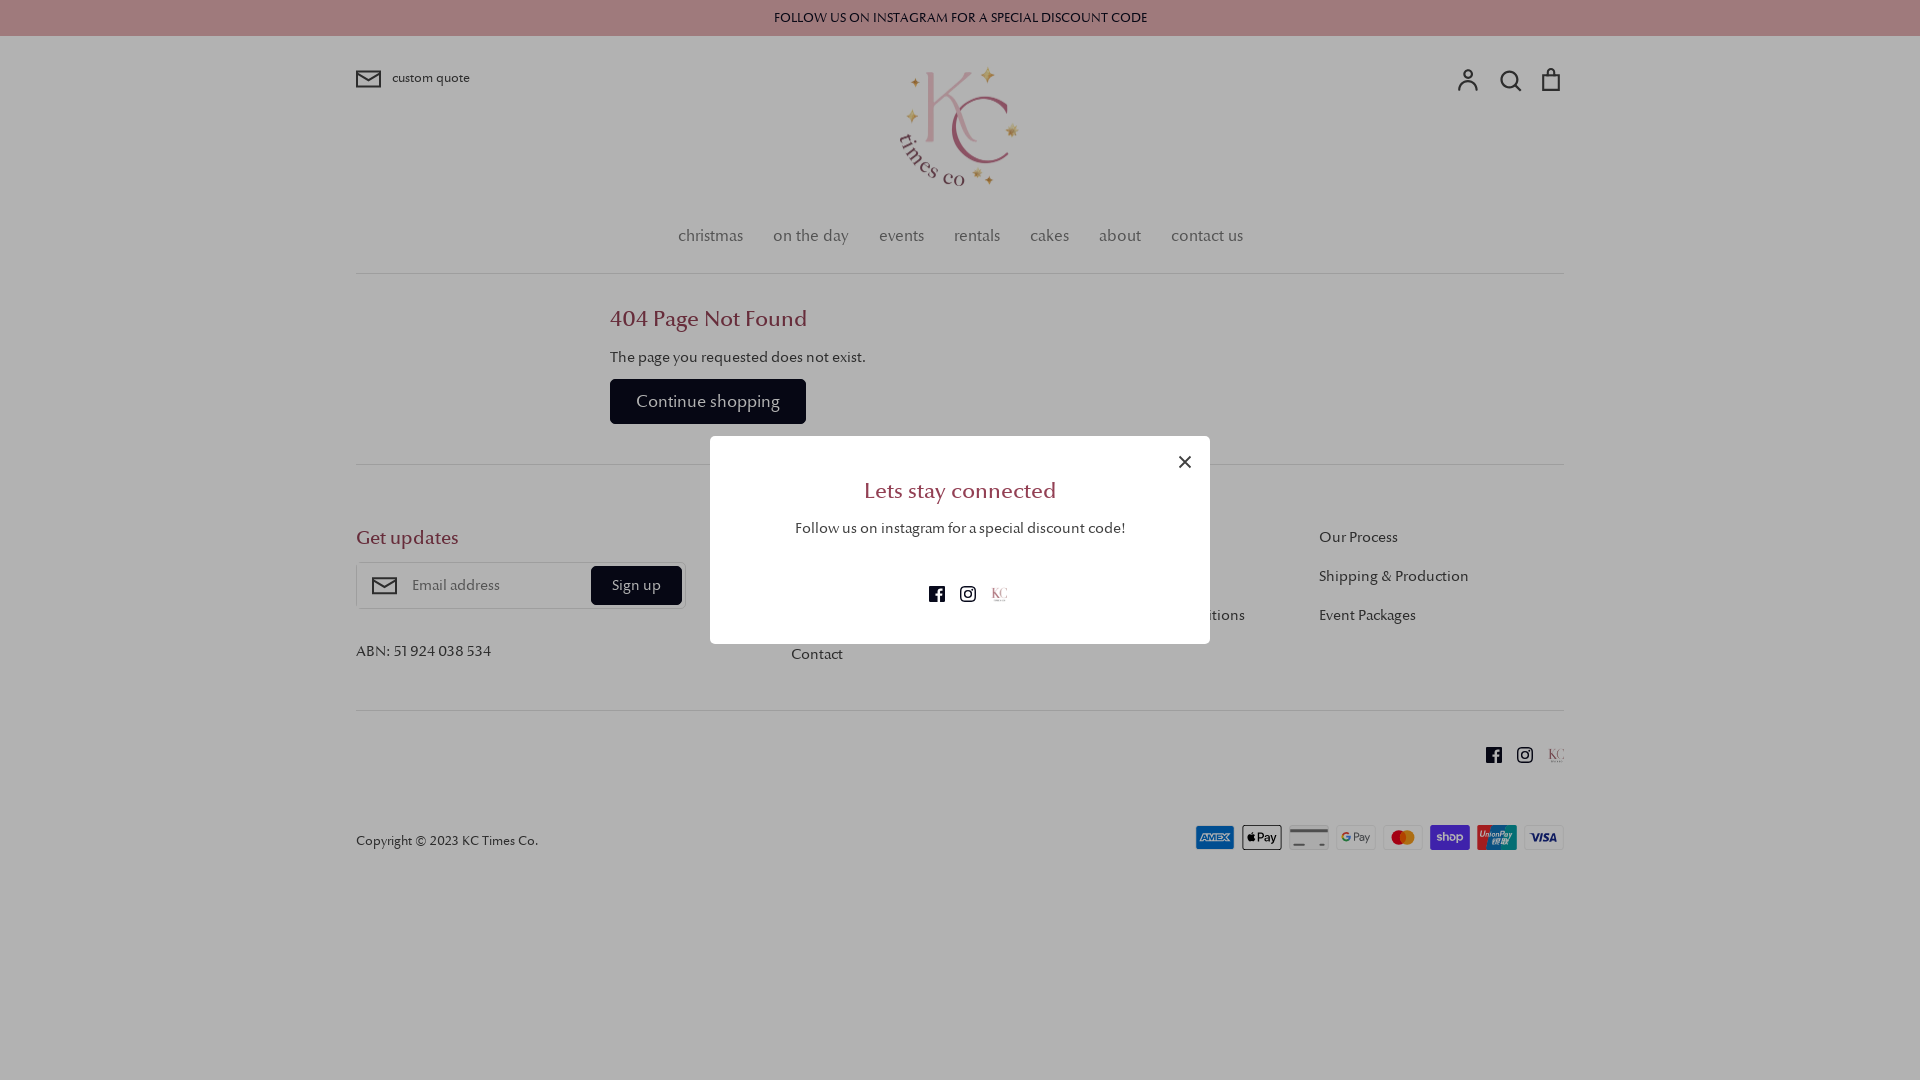  I want to click on Cart, so click(1551, 79).